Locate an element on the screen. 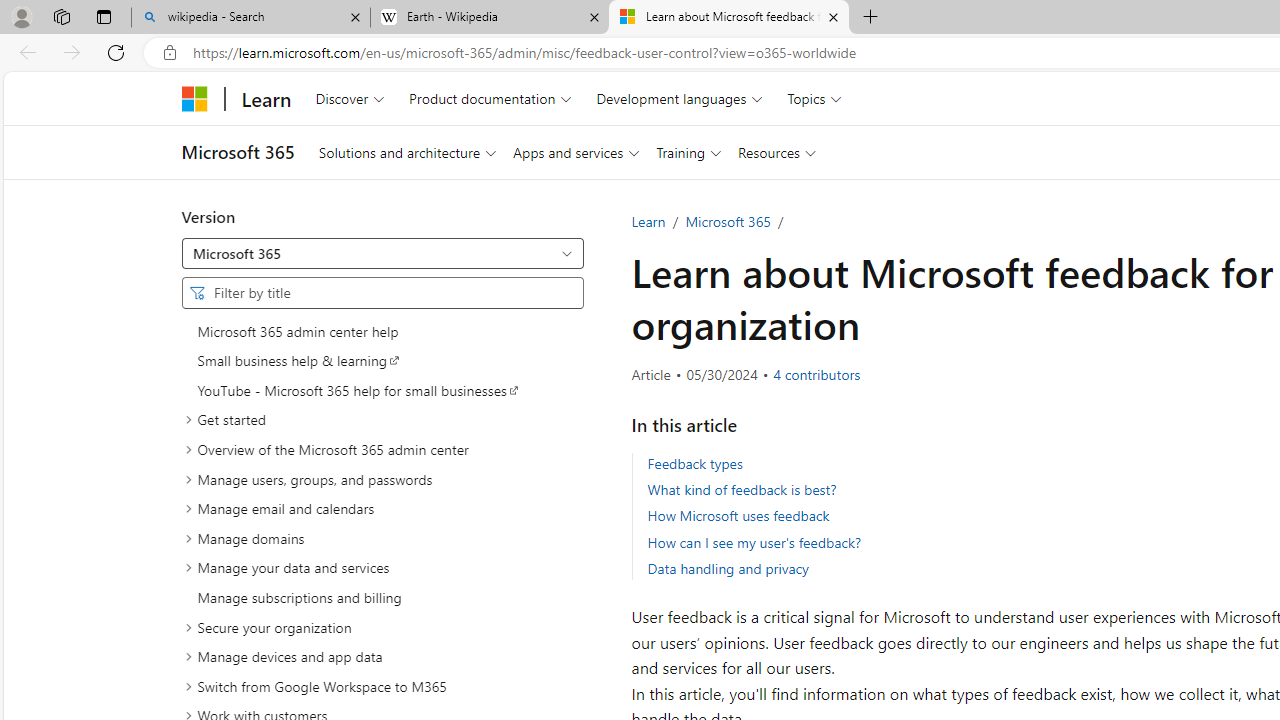 Image resolution: width=1280 pixels, height=720 pixels. Apps and services is located at coordinates (576, 152).